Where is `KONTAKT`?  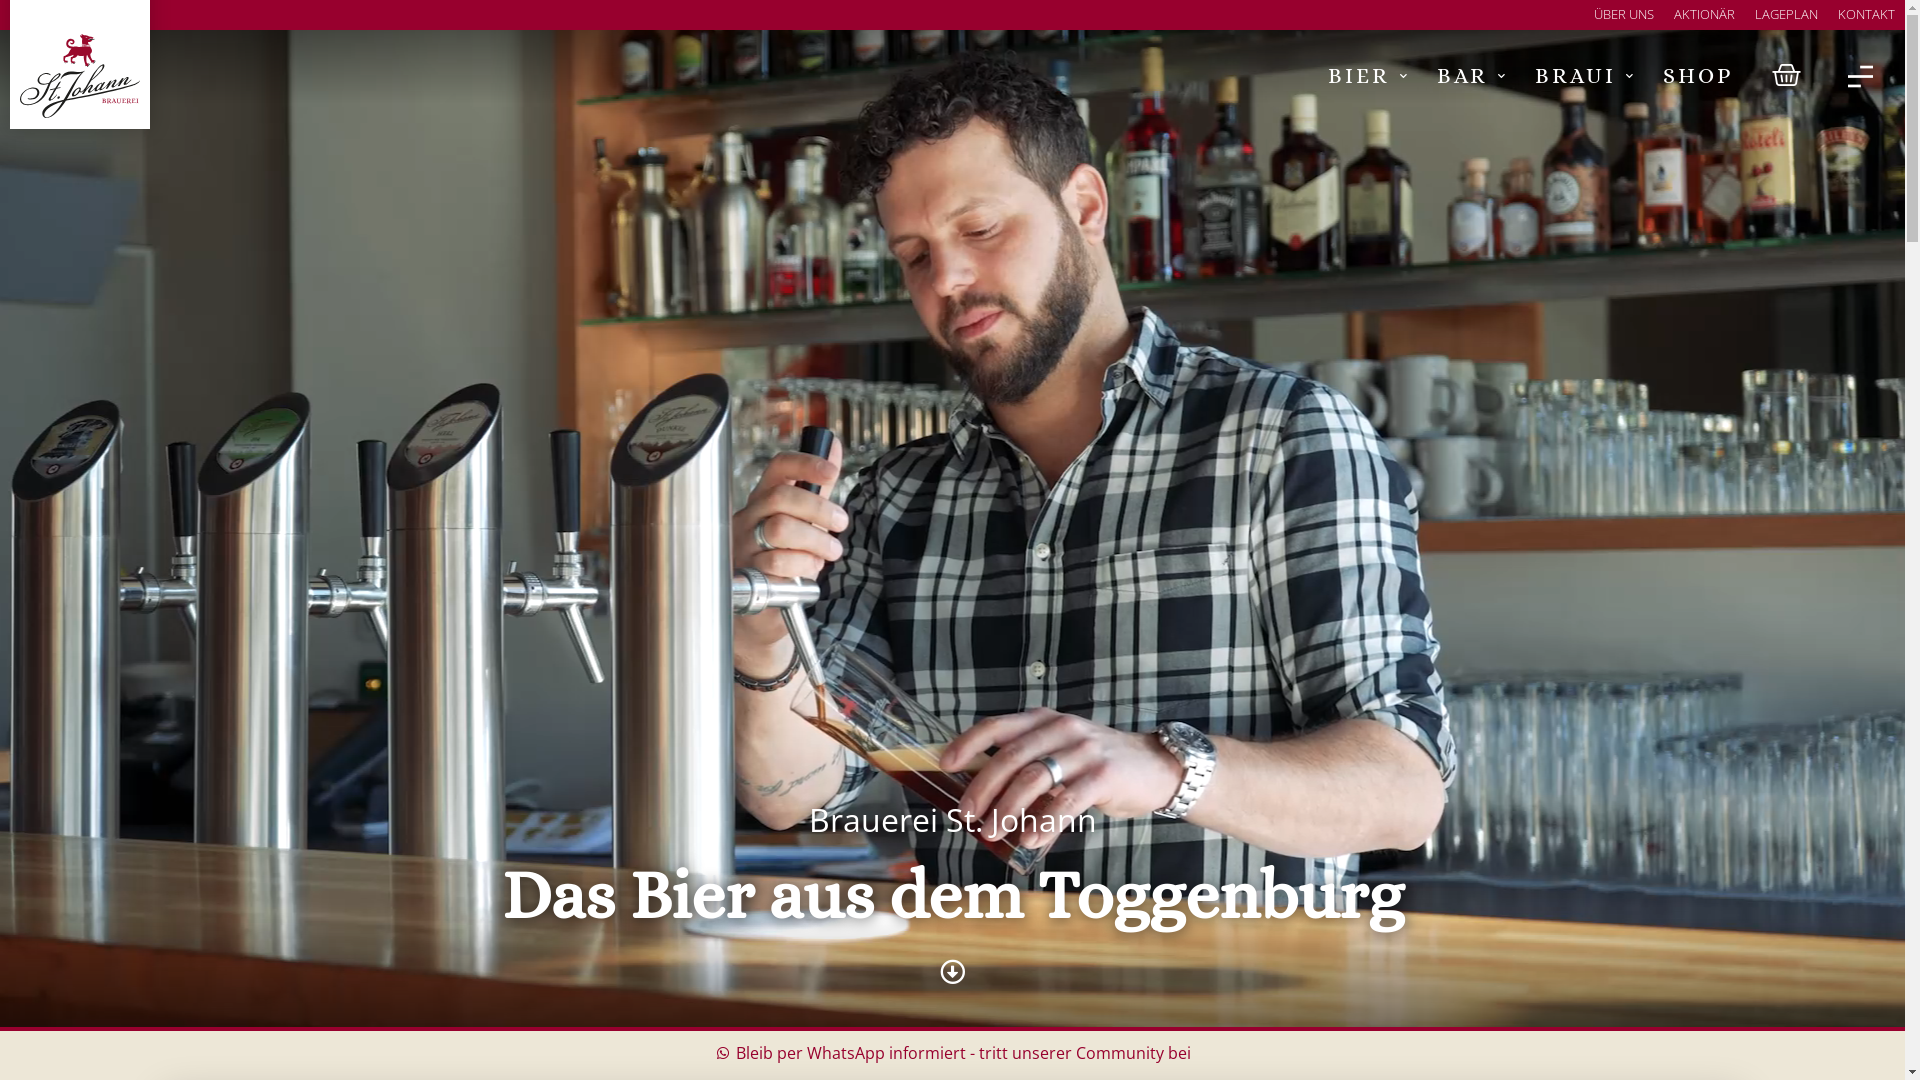 KONTAKT is located at coordinates (1866, 15).